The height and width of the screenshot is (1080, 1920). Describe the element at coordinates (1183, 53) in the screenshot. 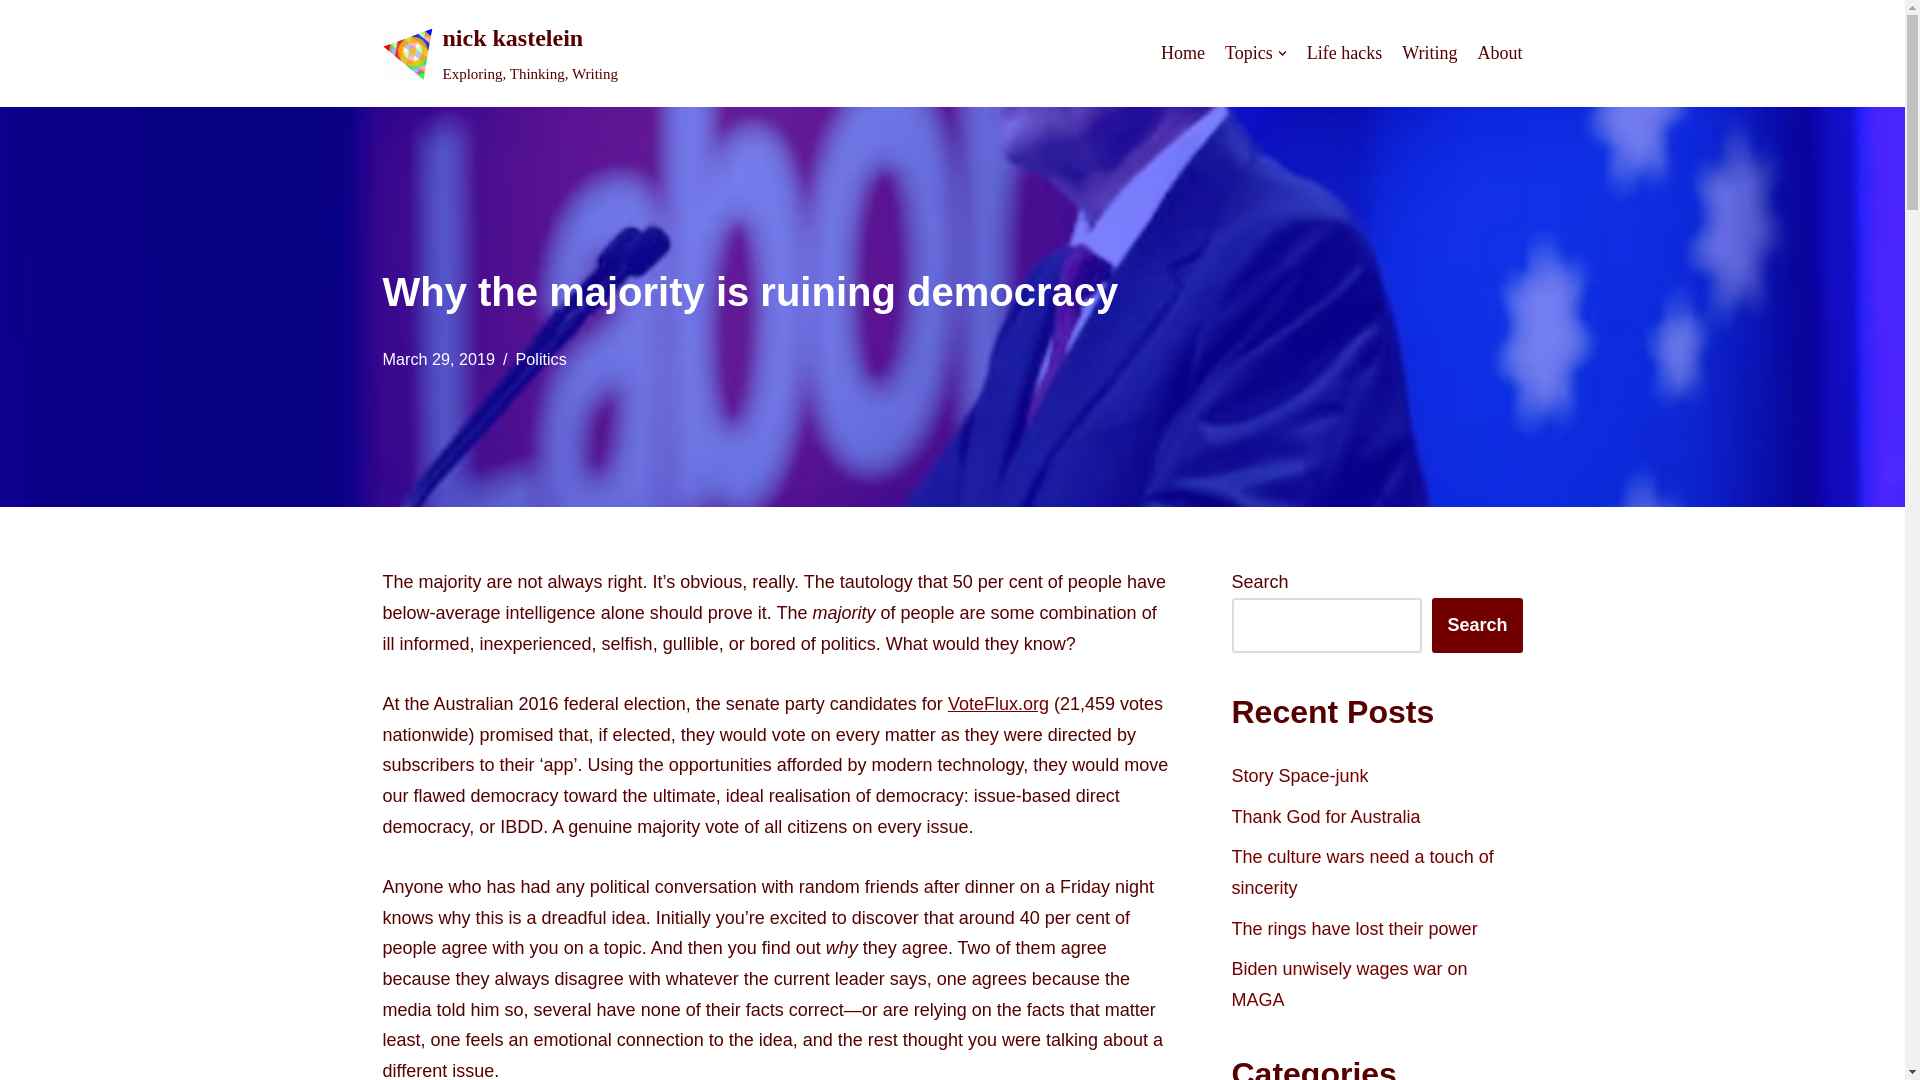

I see `Home` at that location.